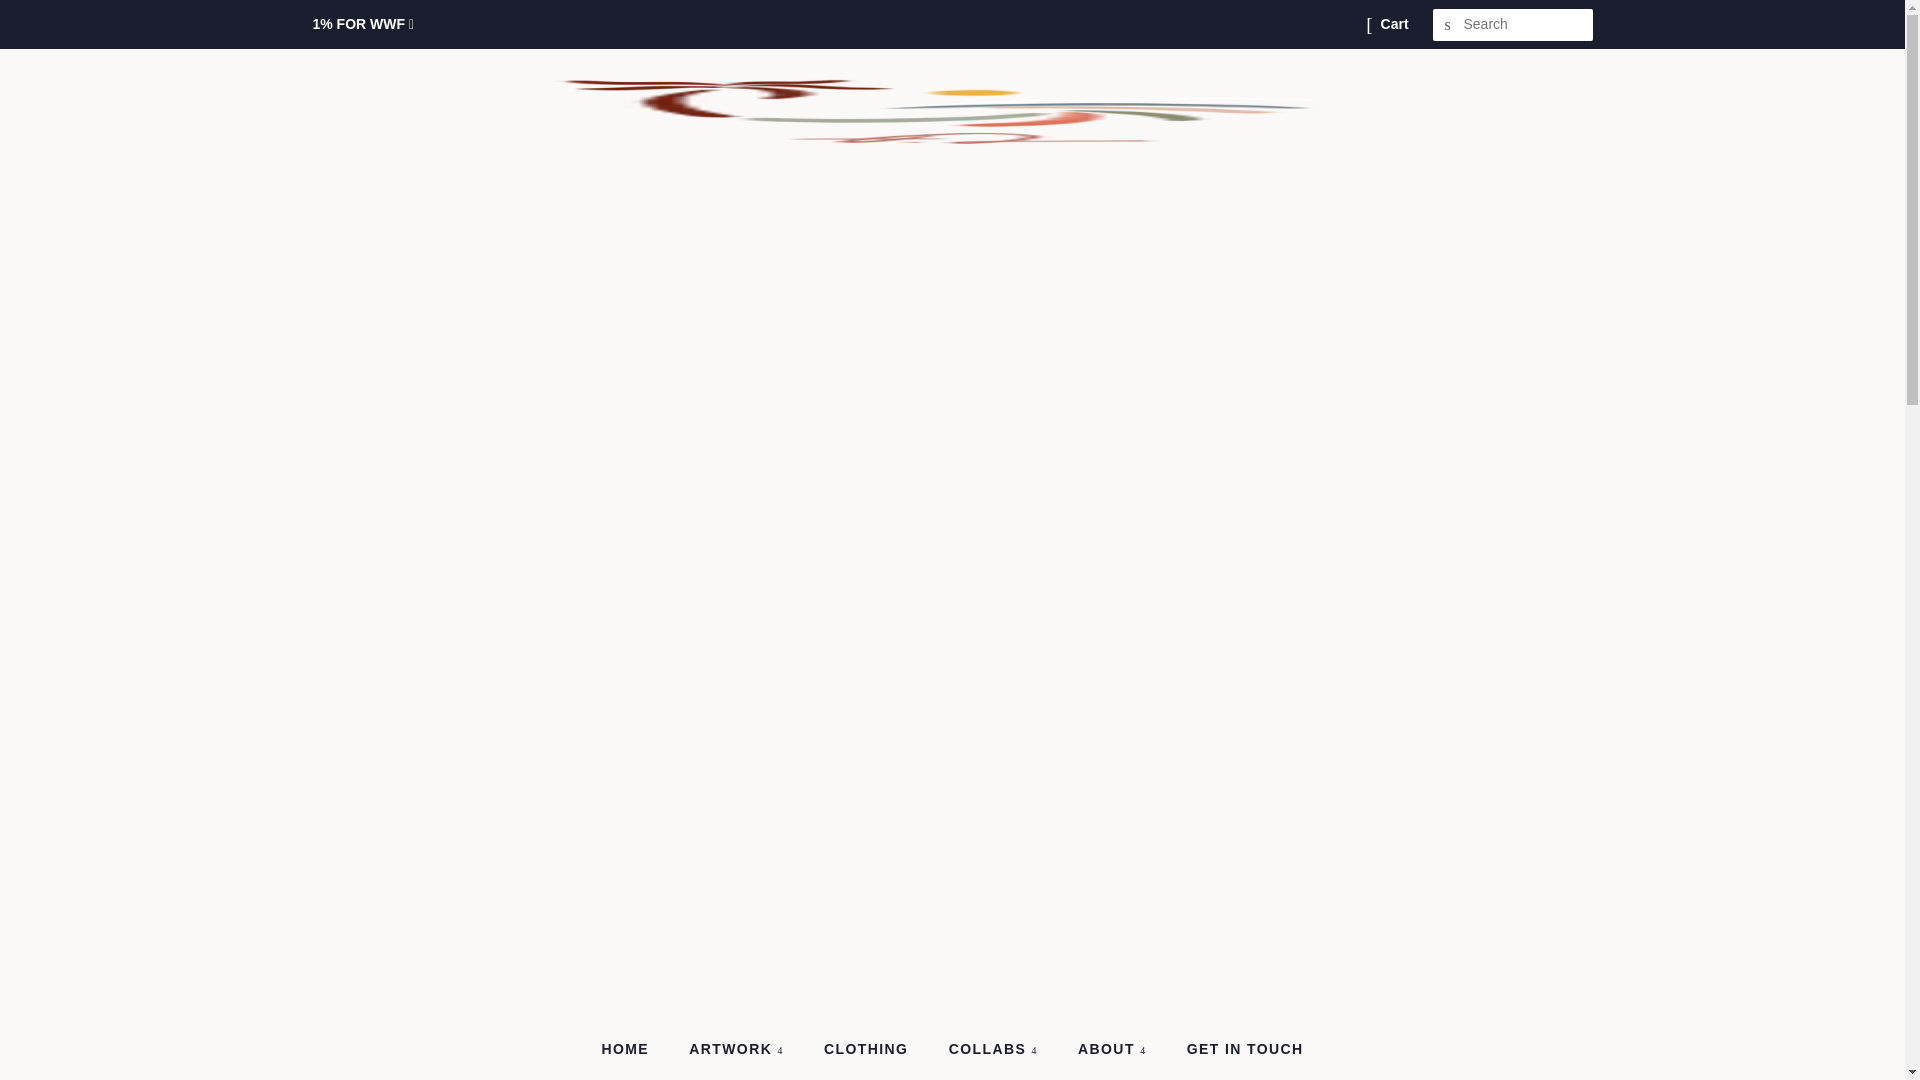 The height and width of the screenshot is (1080, 1920). What do you see at coordinates (634, 1050) in the screenshot?
I see `HOME` at bounding box center [634, 1050].